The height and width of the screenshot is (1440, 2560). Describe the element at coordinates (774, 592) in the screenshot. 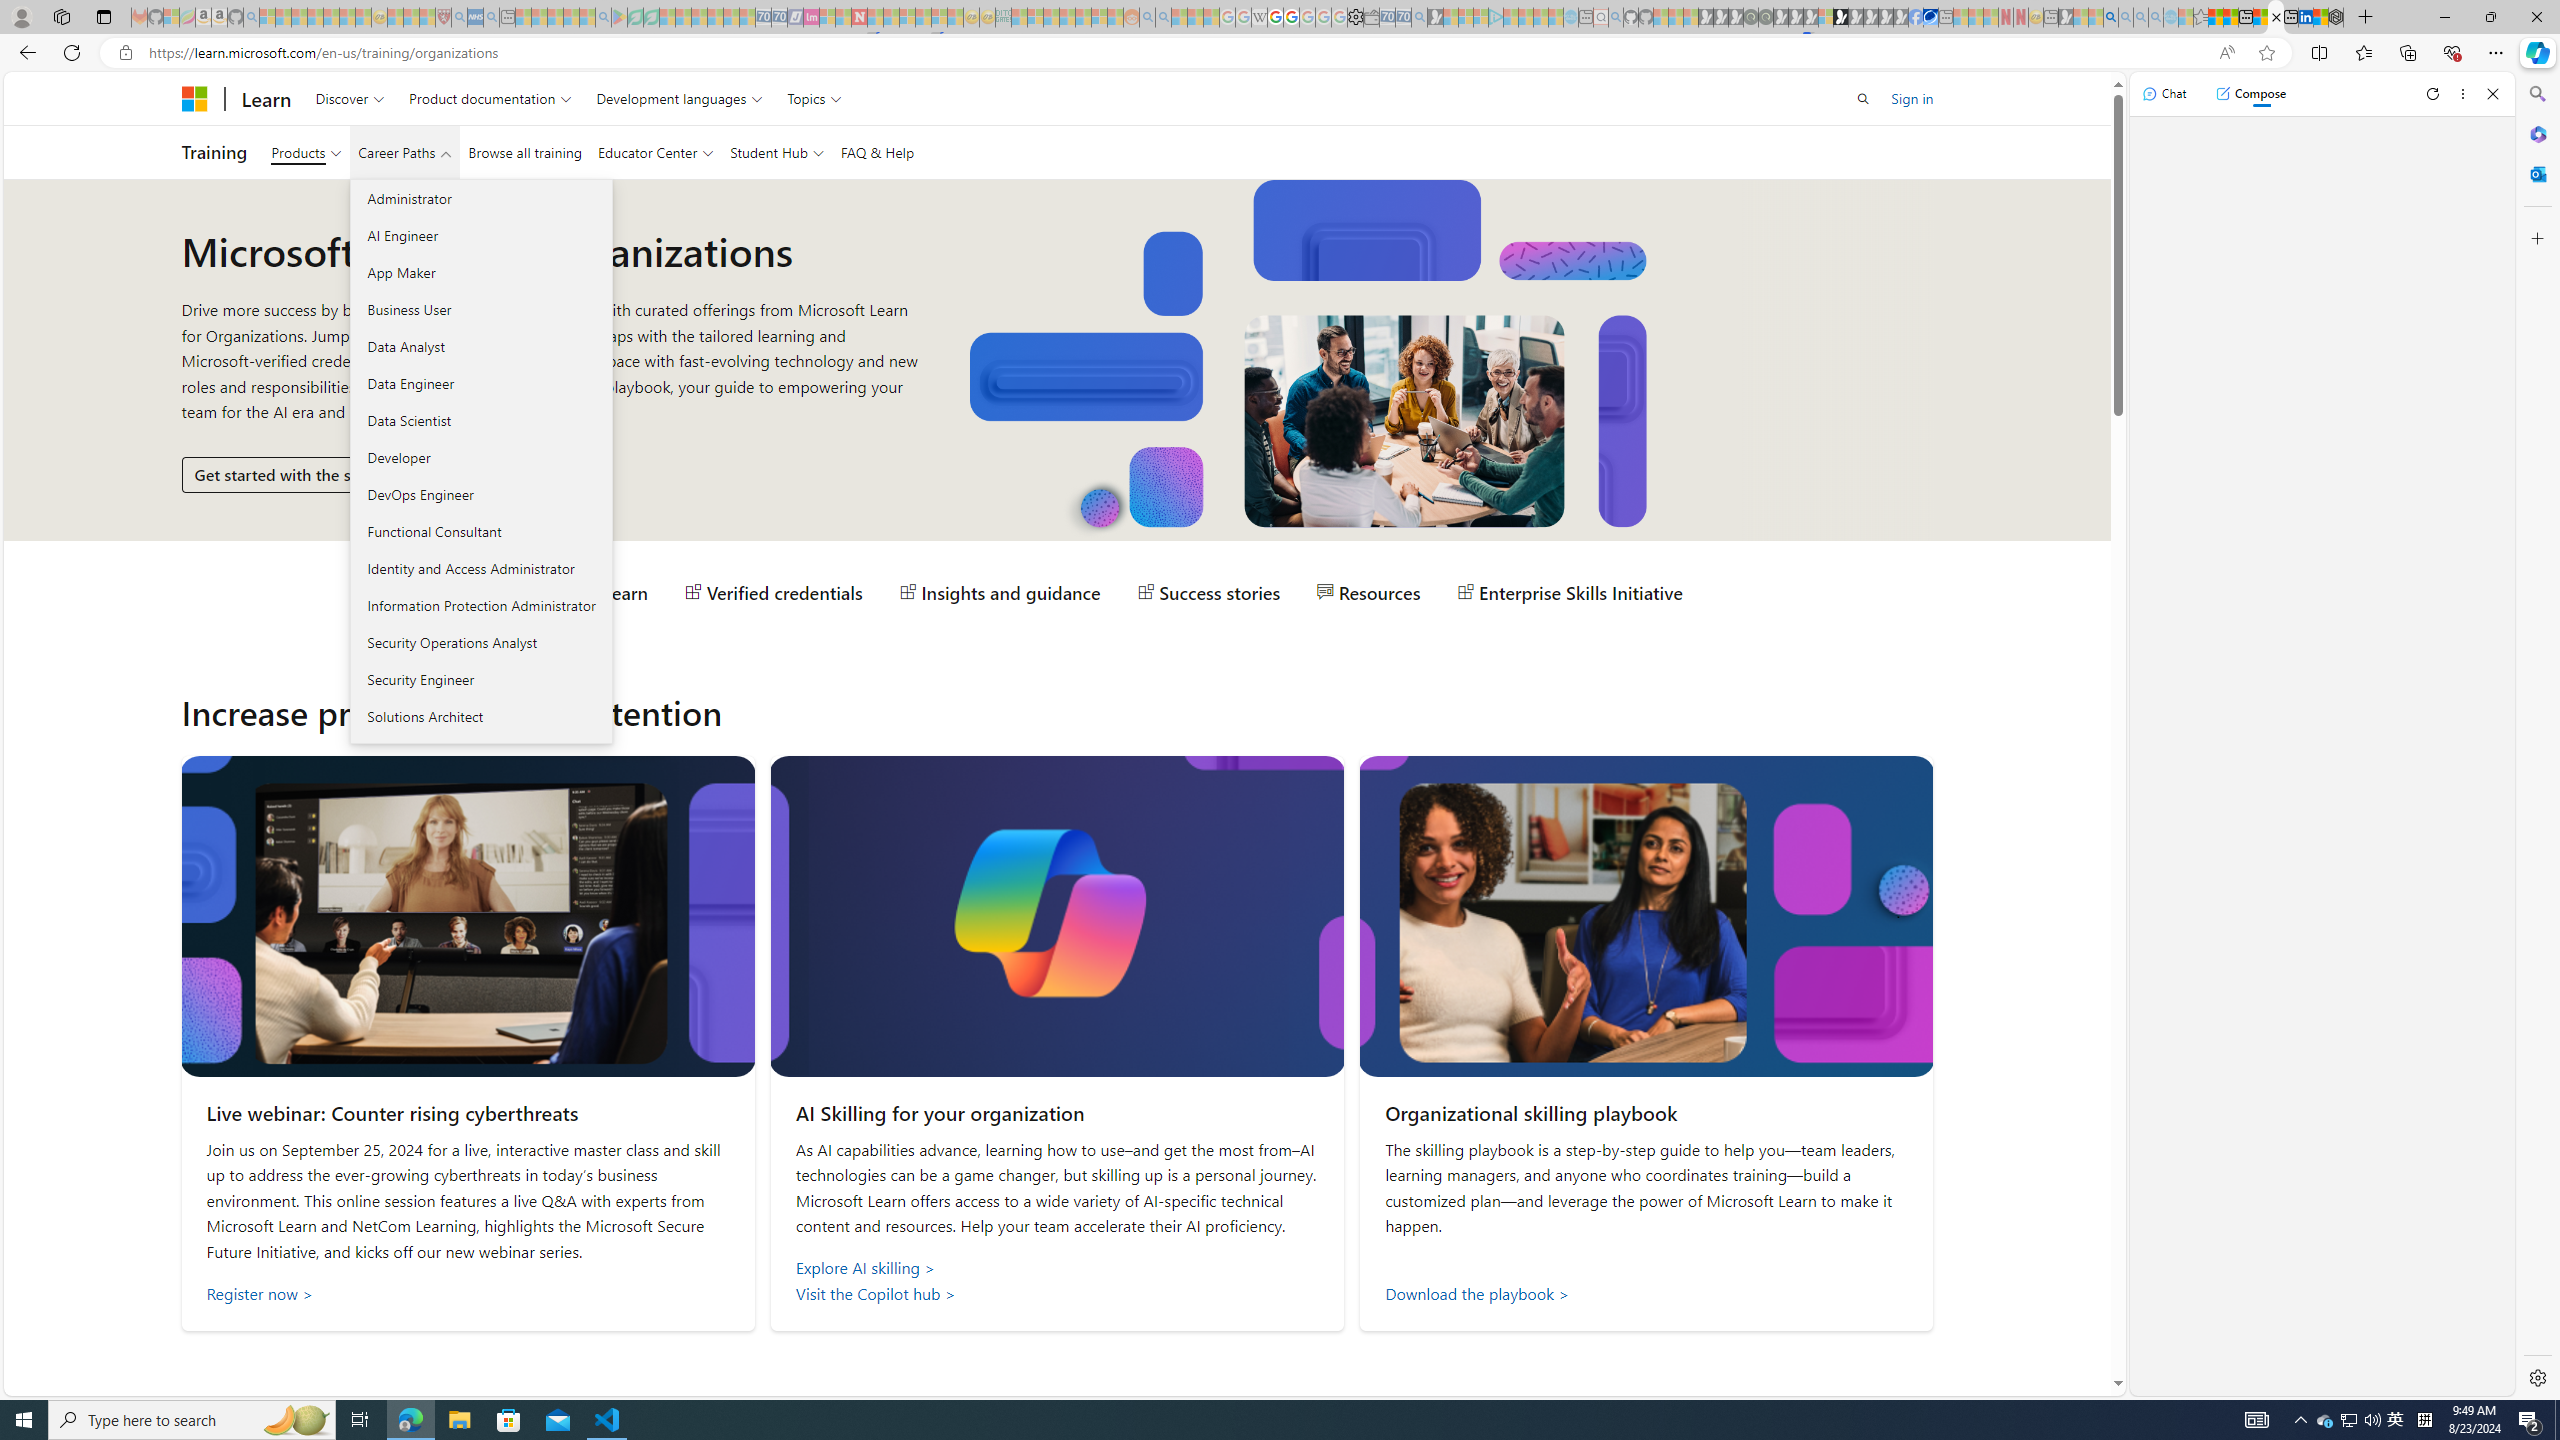

I see `Verified credentials` at that location.